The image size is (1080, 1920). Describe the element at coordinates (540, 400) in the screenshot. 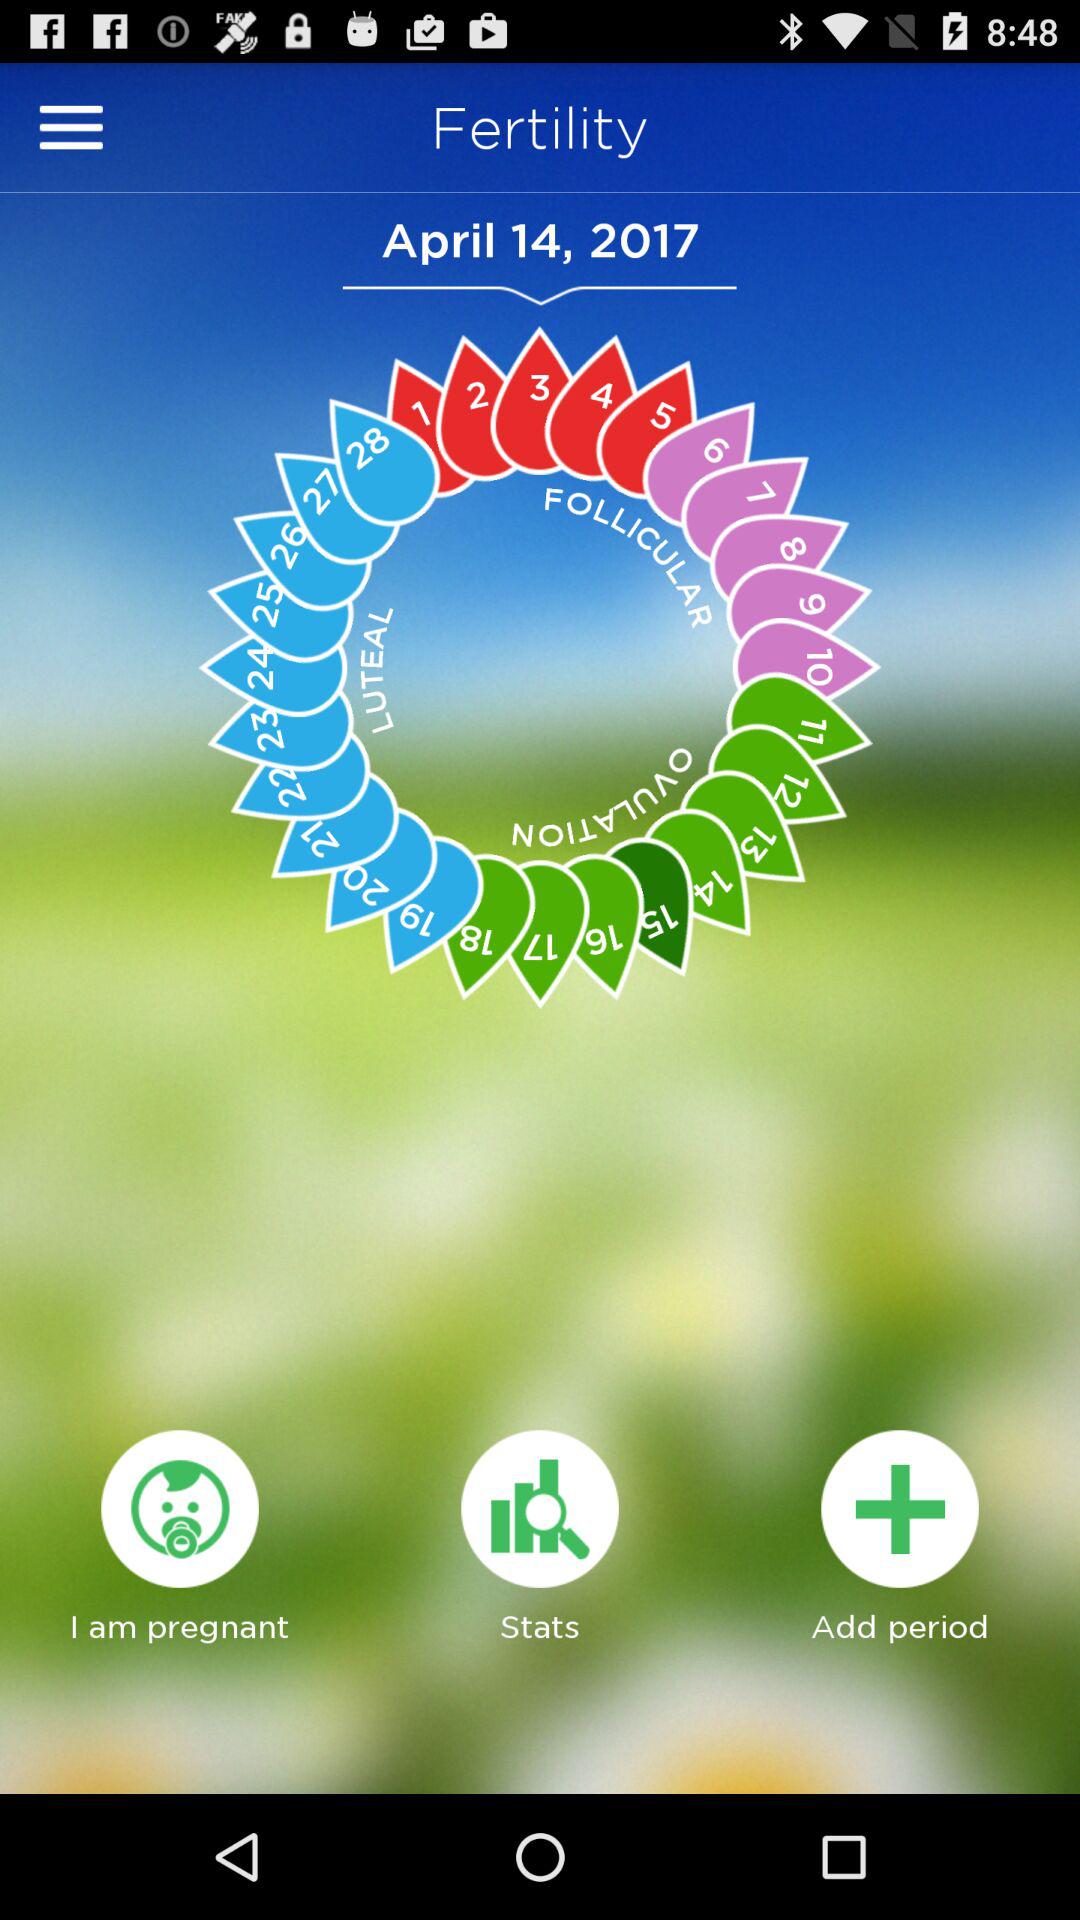

I see `click on 3 in the red color` at that location.